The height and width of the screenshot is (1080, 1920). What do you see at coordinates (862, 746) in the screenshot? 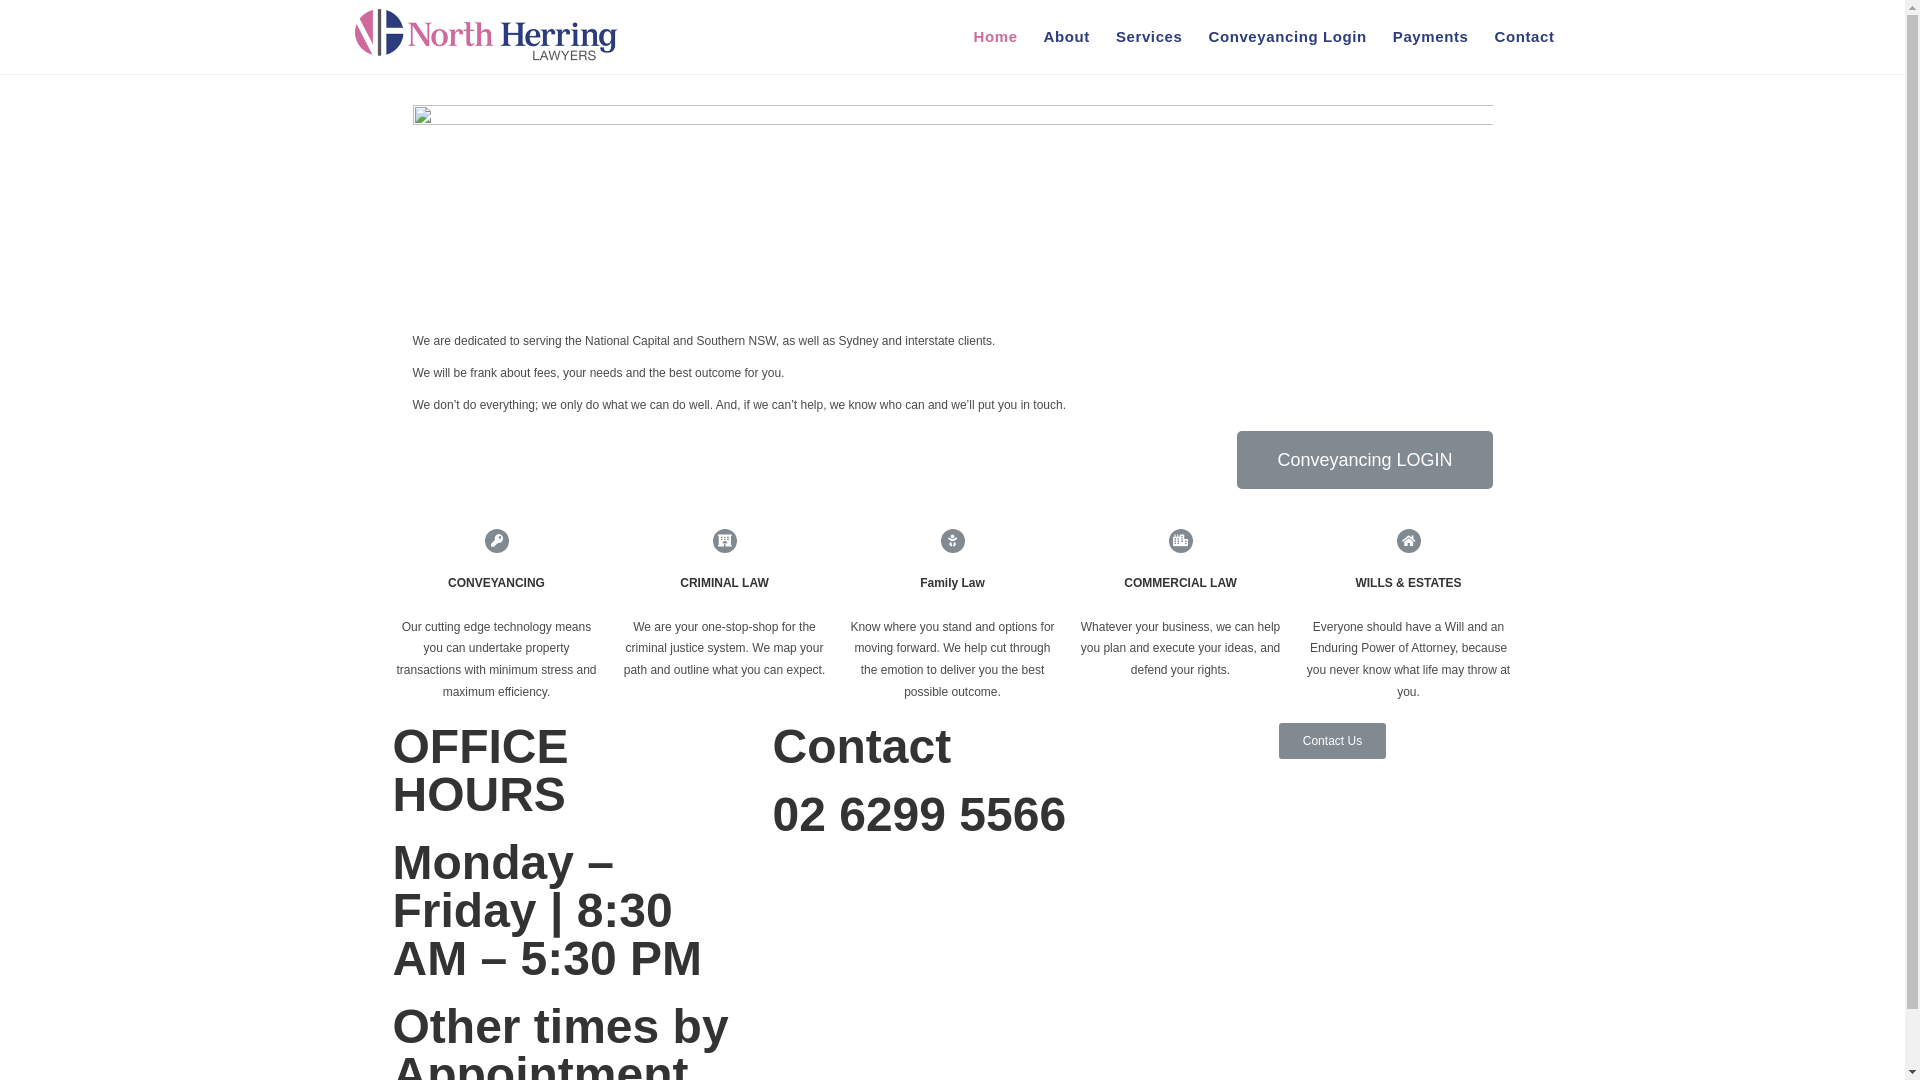
I see `Contact` at bounding box center [862, 746].